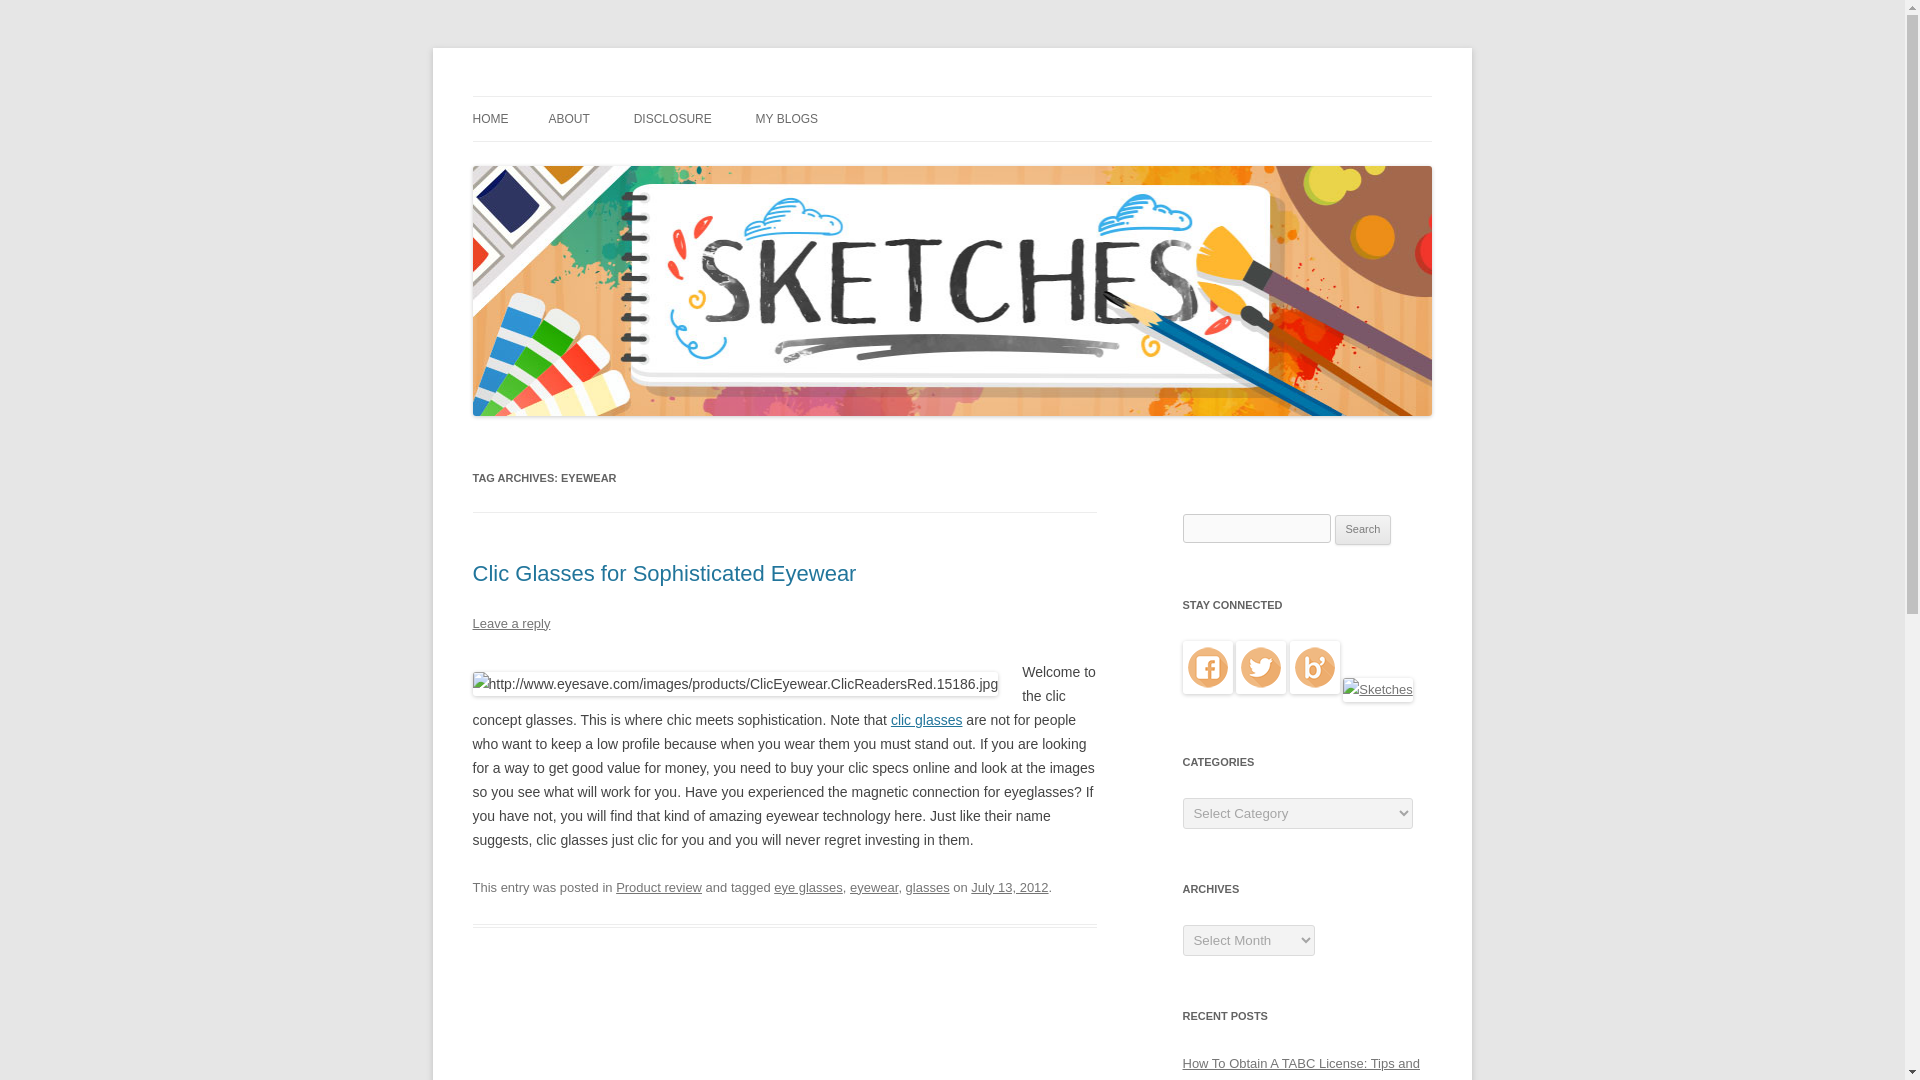 Image resolution: width=1920 pixels, height=1080 pixels. What do you see at coordinates (528, 96) in the screenshot?
I see `Sketches` at bounding box center [528, 96].